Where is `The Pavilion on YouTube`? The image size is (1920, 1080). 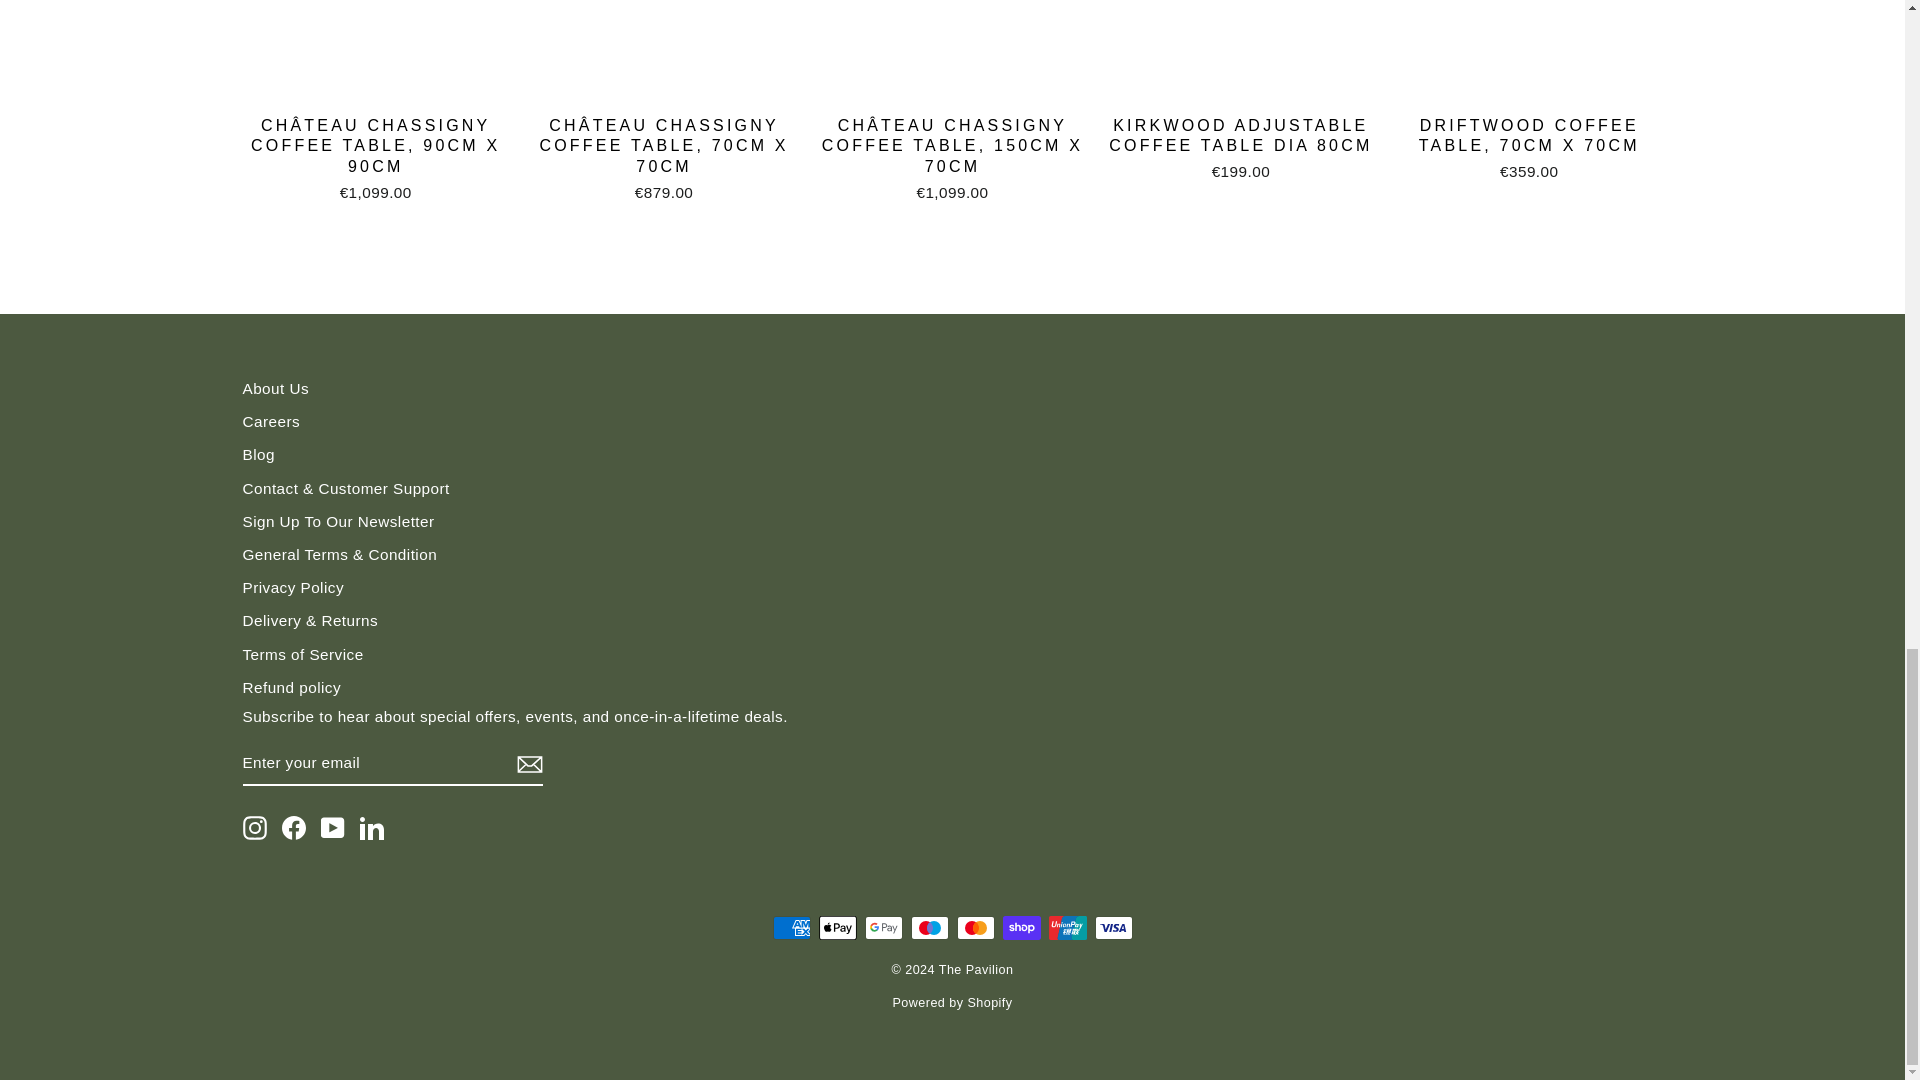 The Pavilion on YouTube is located at coordinates (332, 828).